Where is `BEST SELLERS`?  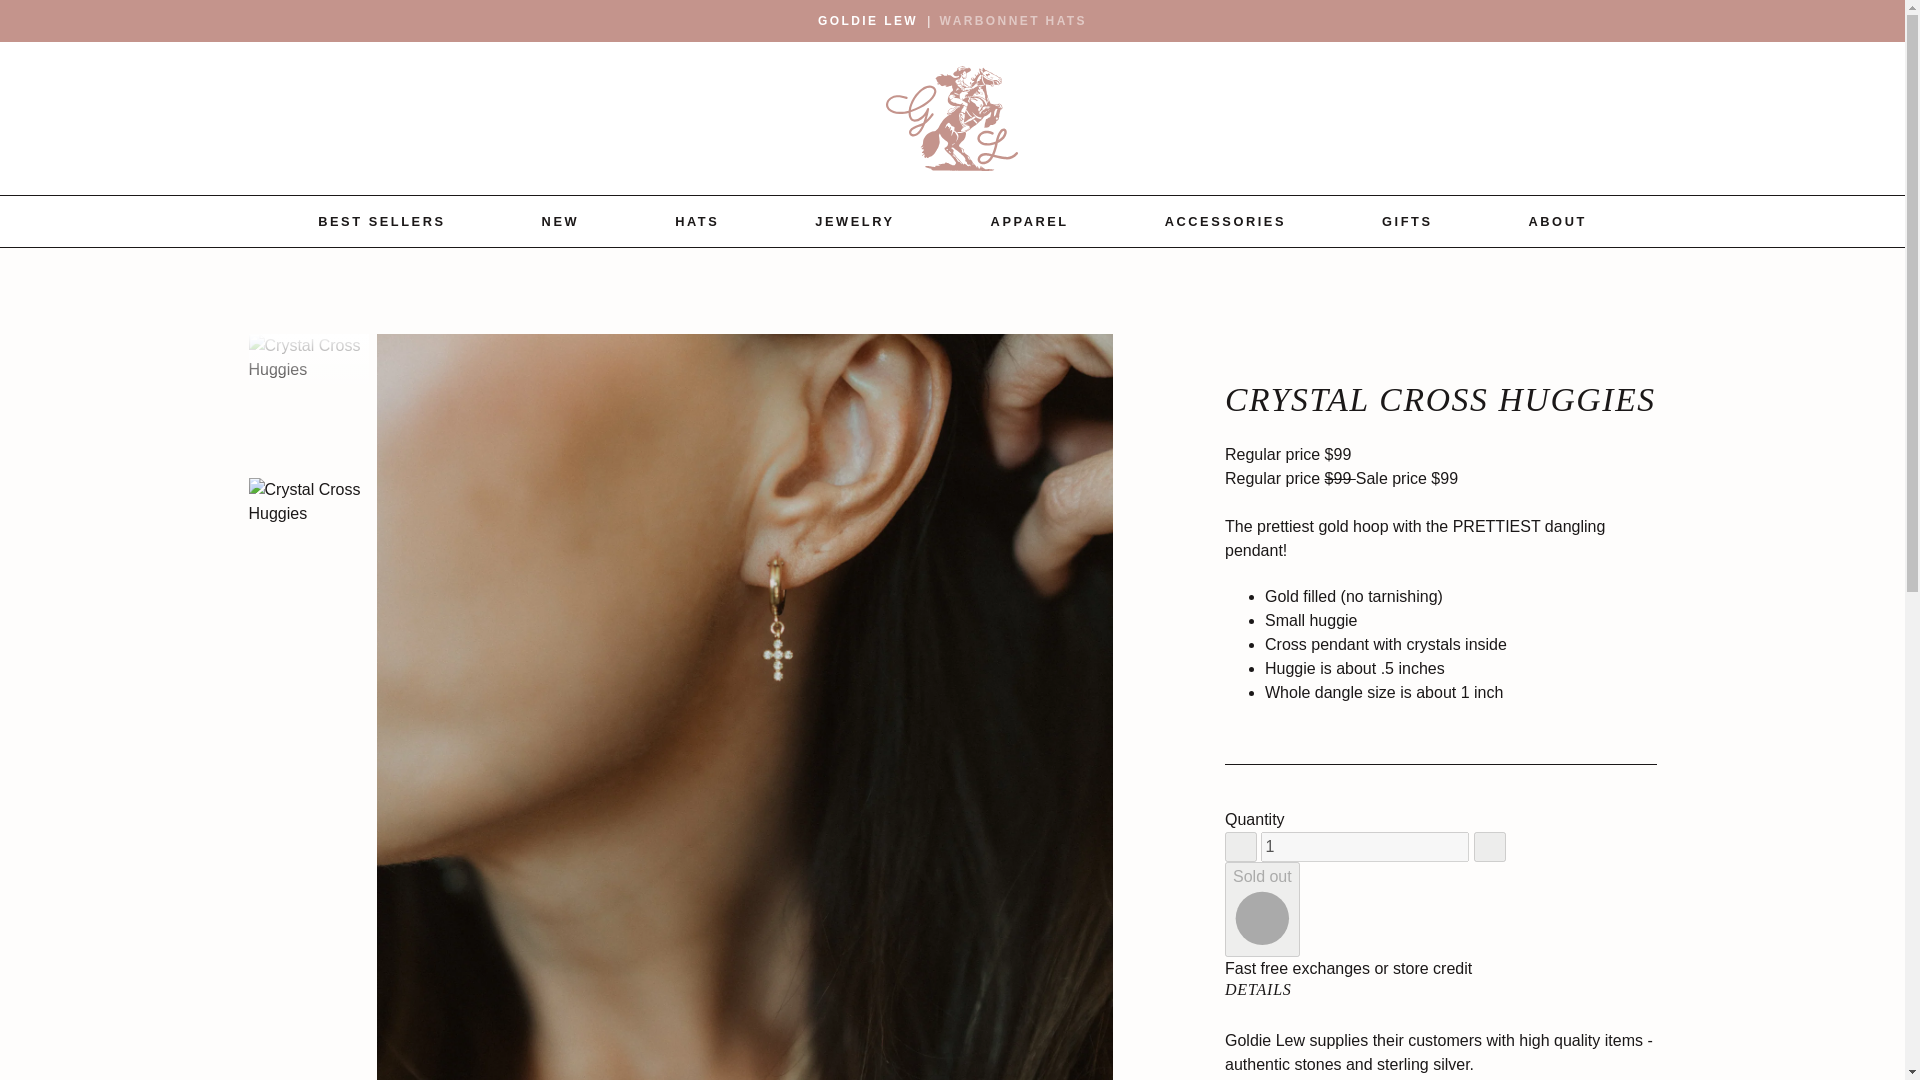 BEST SELLERS is located at coordinates (382, 221).